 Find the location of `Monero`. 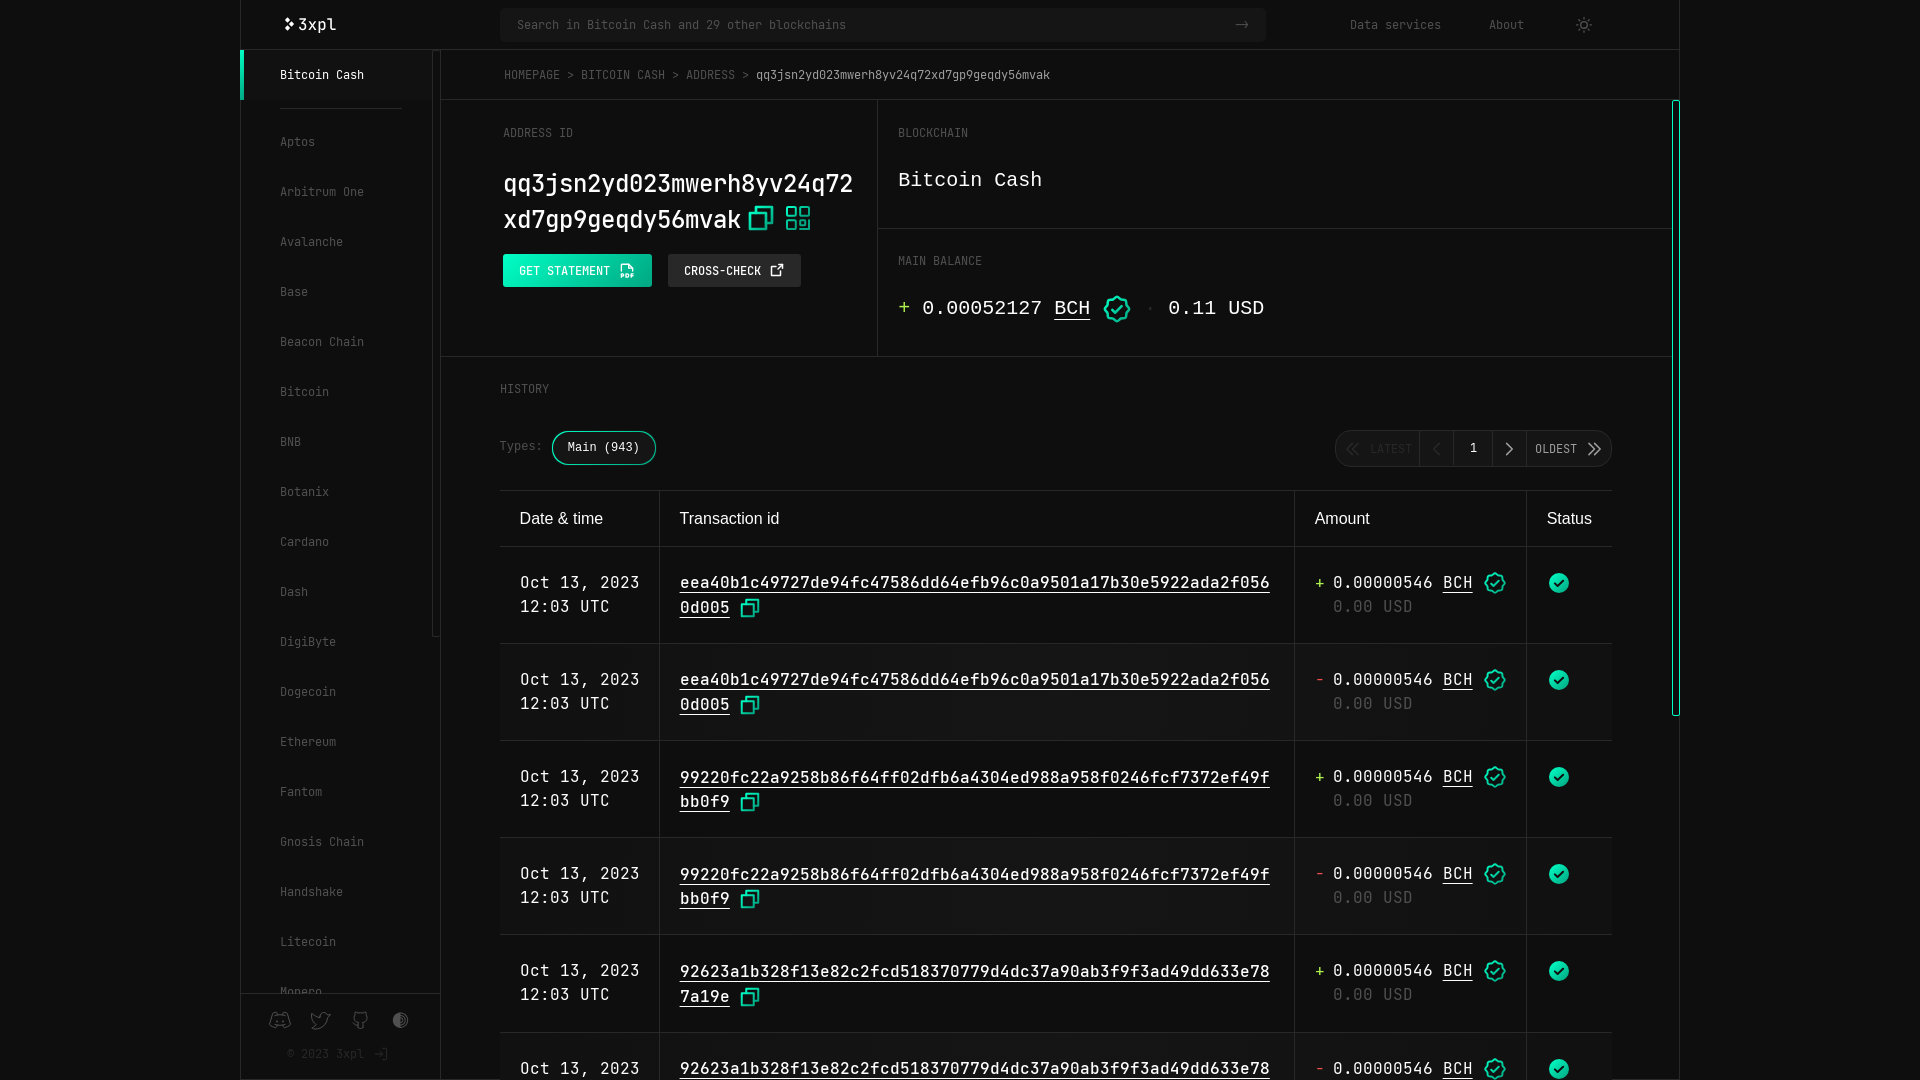

Monero is located at coordinates (336, 992).